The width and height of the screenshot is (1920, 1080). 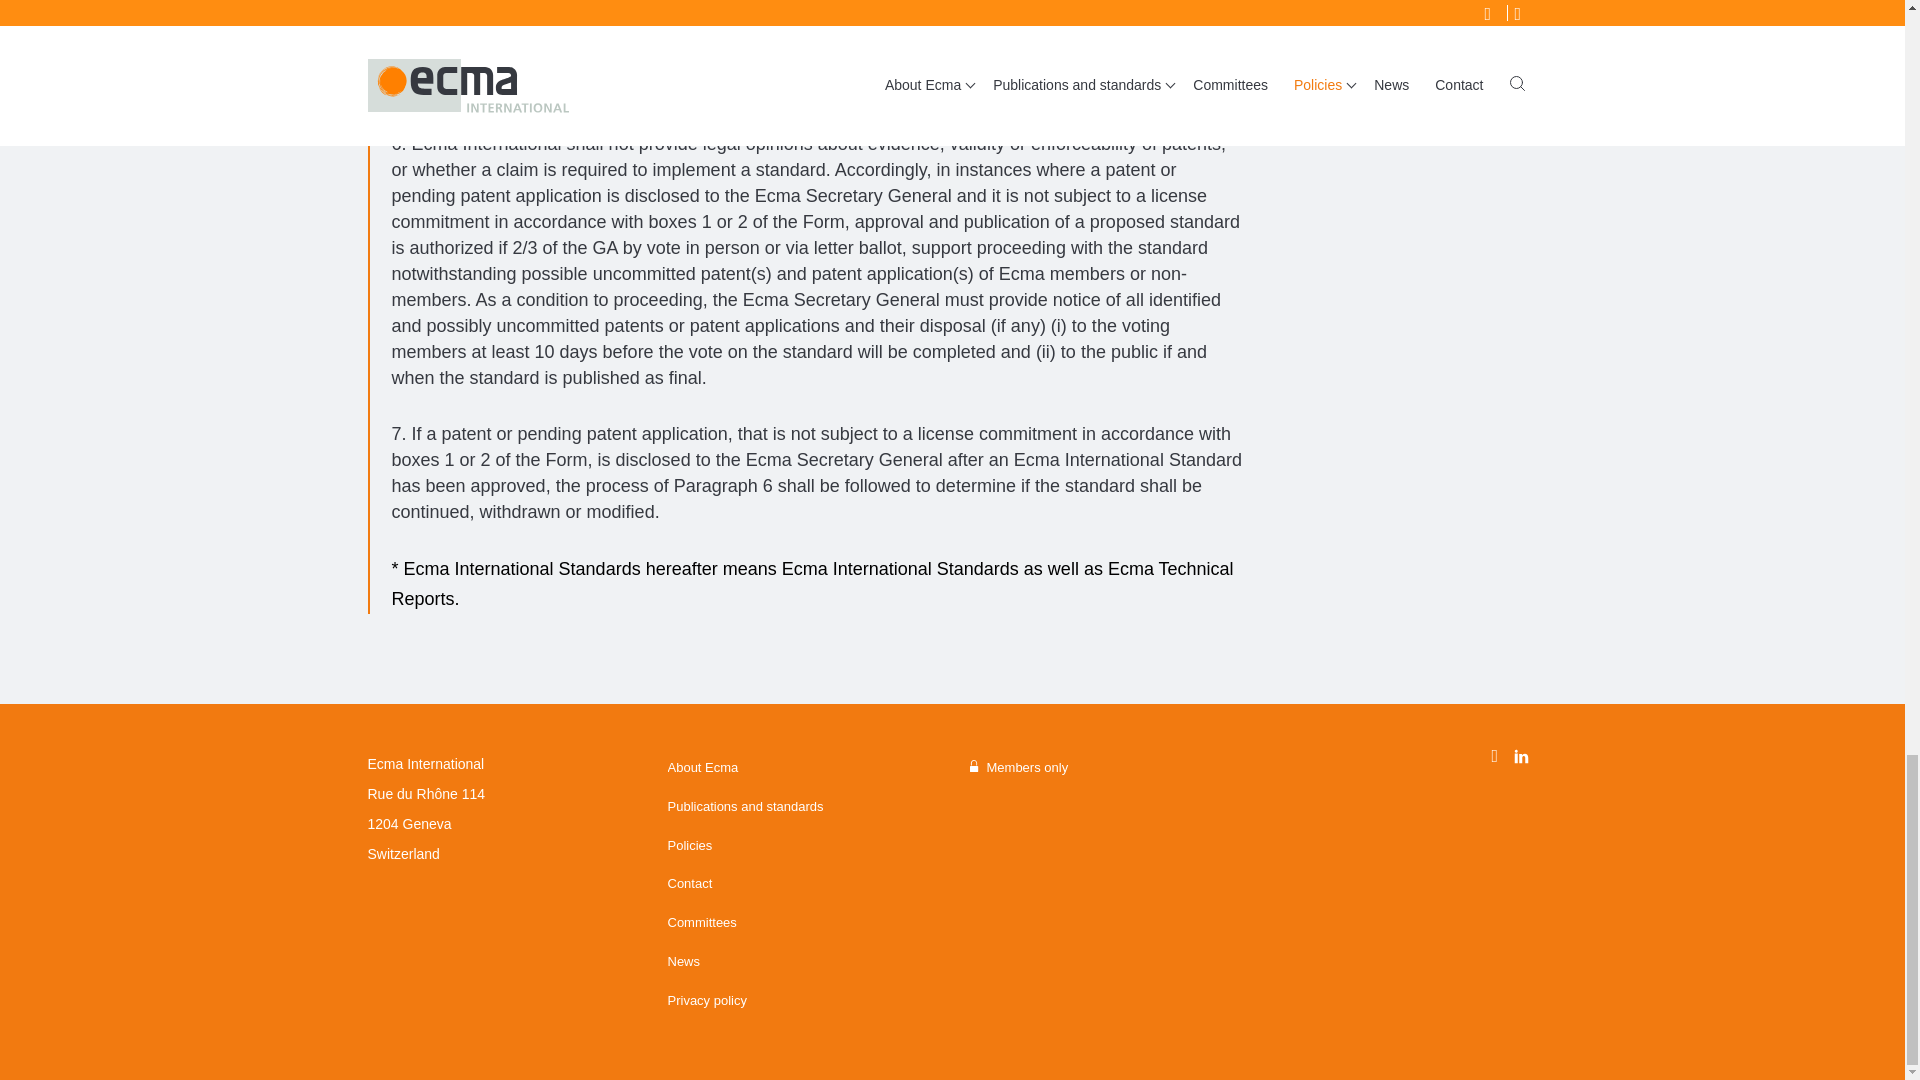 What do you see at coordinates (800, 768) in the screenshot?
I see `About Ecma` at bounding box center [800, 768].